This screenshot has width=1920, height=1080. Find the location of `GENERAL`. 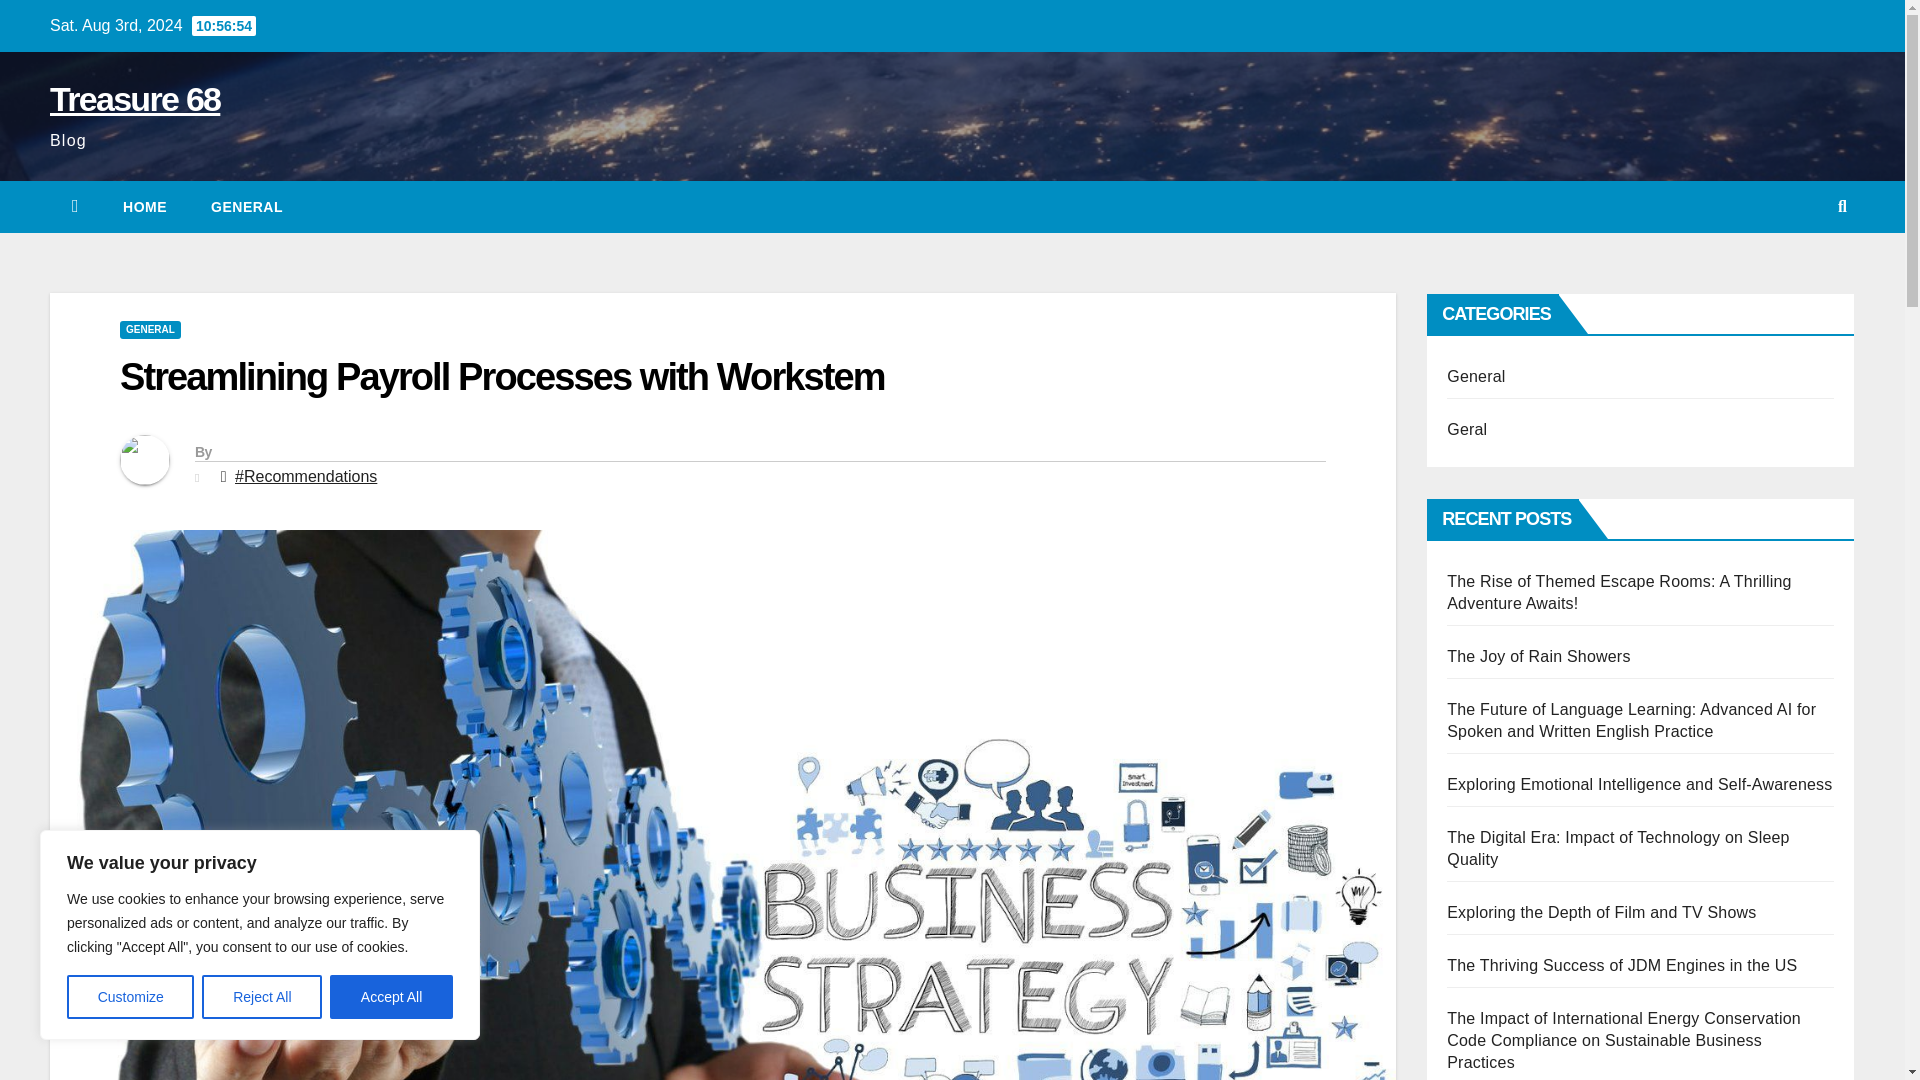

GENERAL is located at coordinates (246, 207).